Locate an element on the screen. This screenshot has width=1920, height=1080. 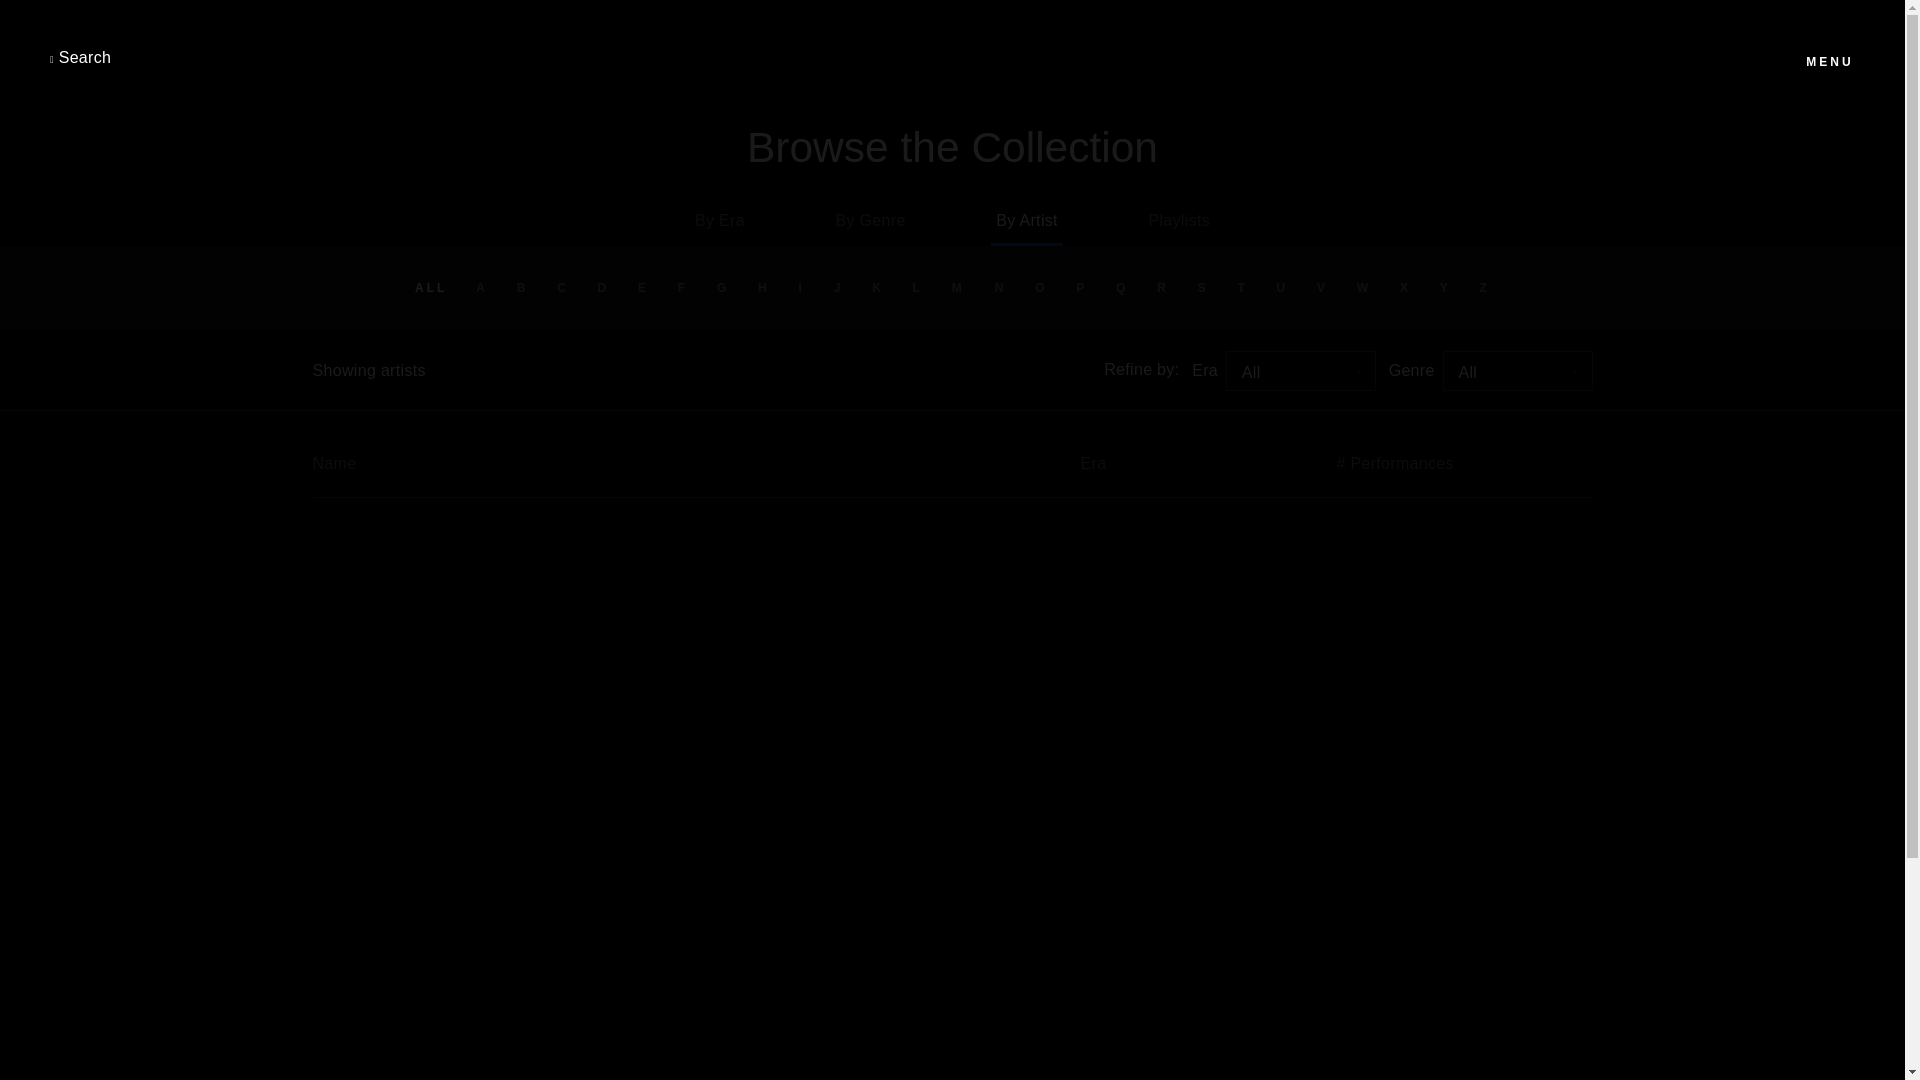
Q is located at coordinates (1121, 287).